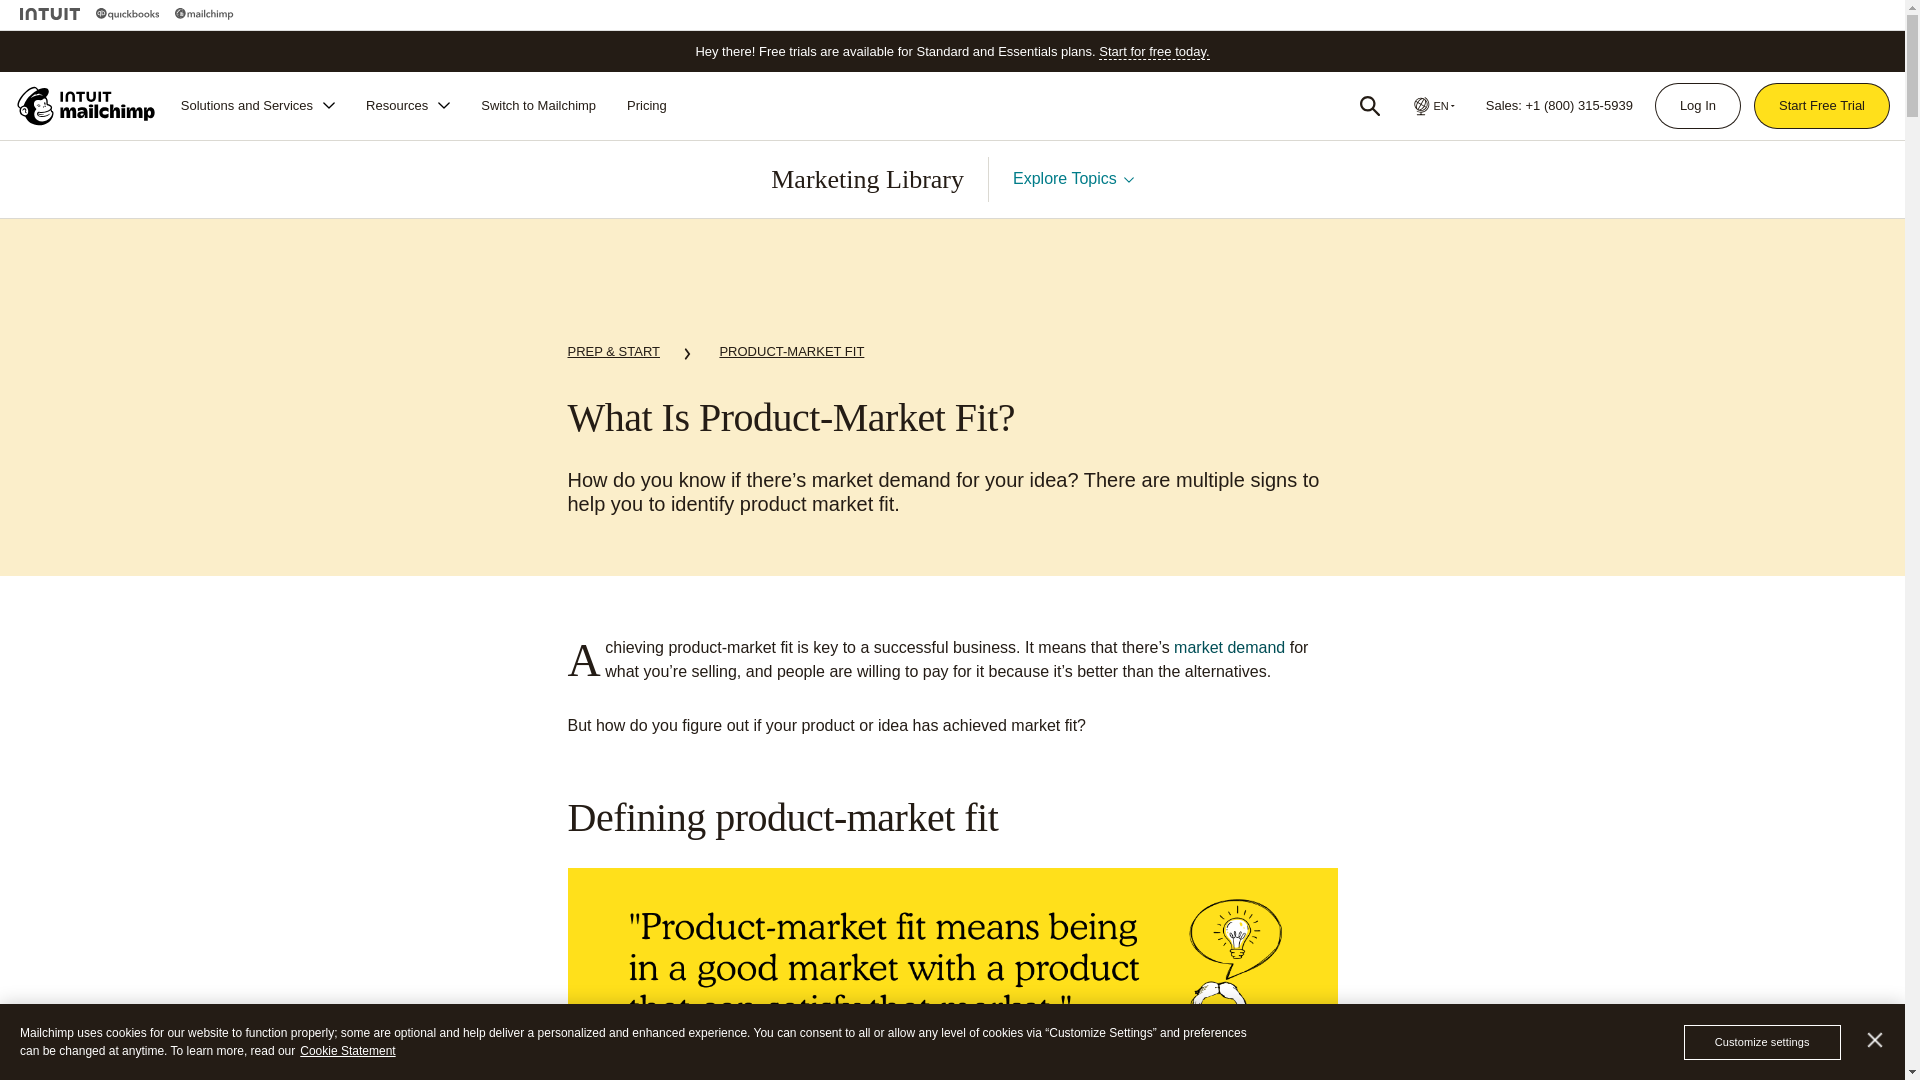  Describe the element at coordinates (646, 105) in the screenshot. I see `Pricing` at that location.